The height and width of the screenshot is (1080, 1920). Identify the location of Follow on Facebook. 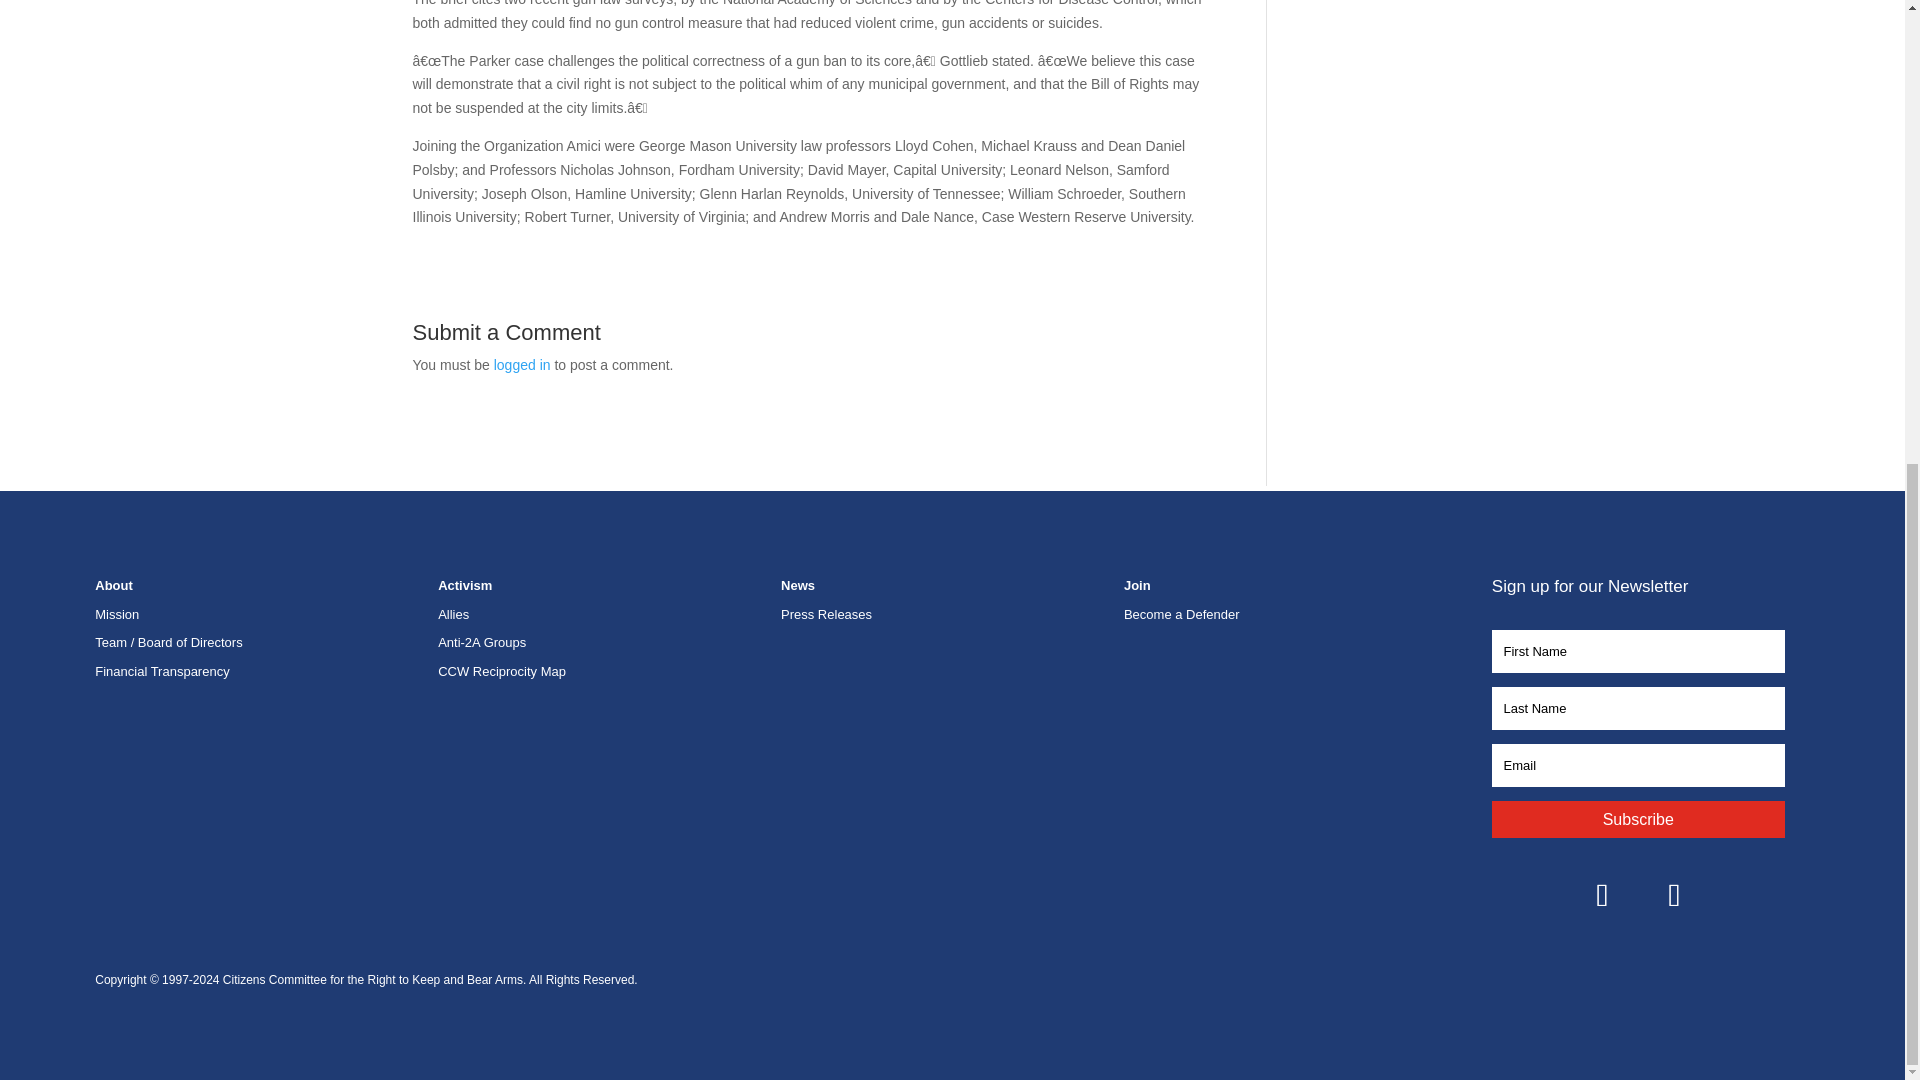
(1602, 894).